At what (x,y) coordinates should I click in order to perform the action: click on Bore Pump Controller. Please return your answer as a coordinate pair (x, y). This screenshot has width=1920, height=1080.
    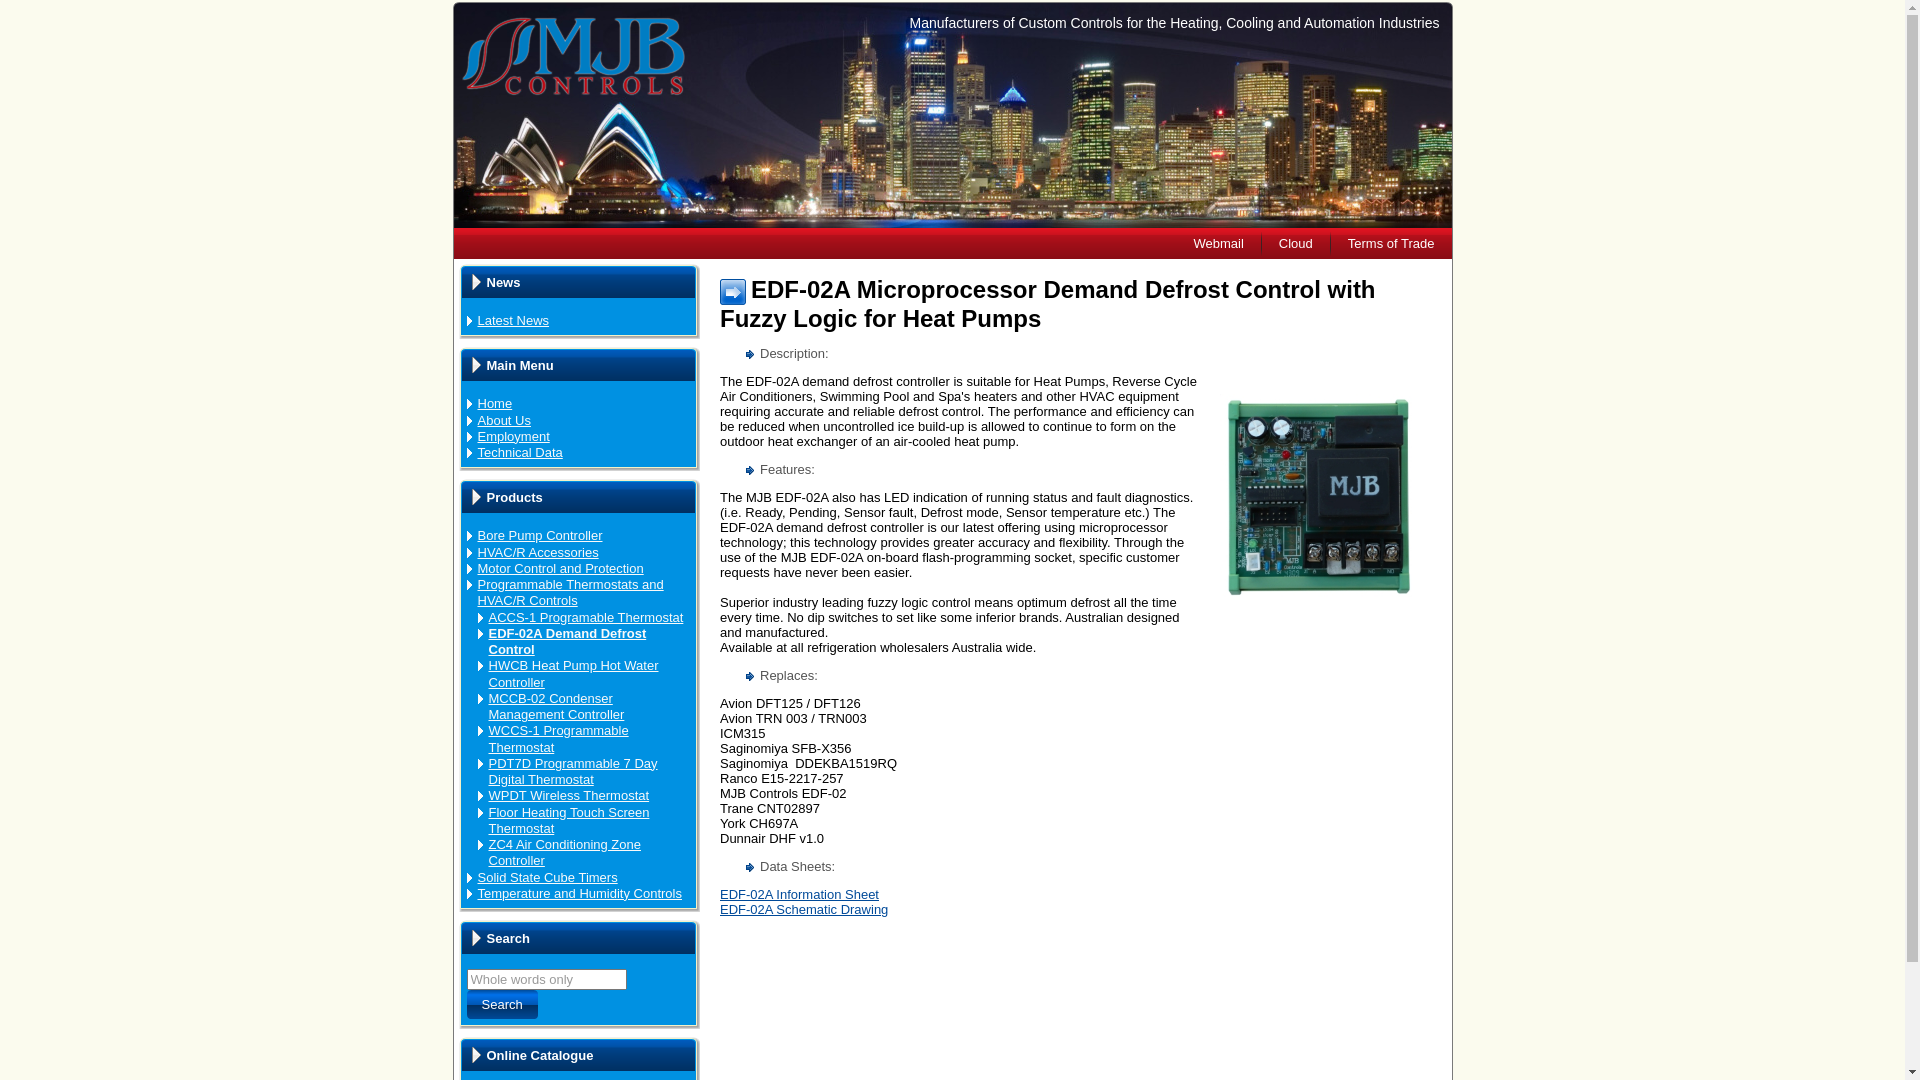
    Looking at the image, I should click on (540, 536).